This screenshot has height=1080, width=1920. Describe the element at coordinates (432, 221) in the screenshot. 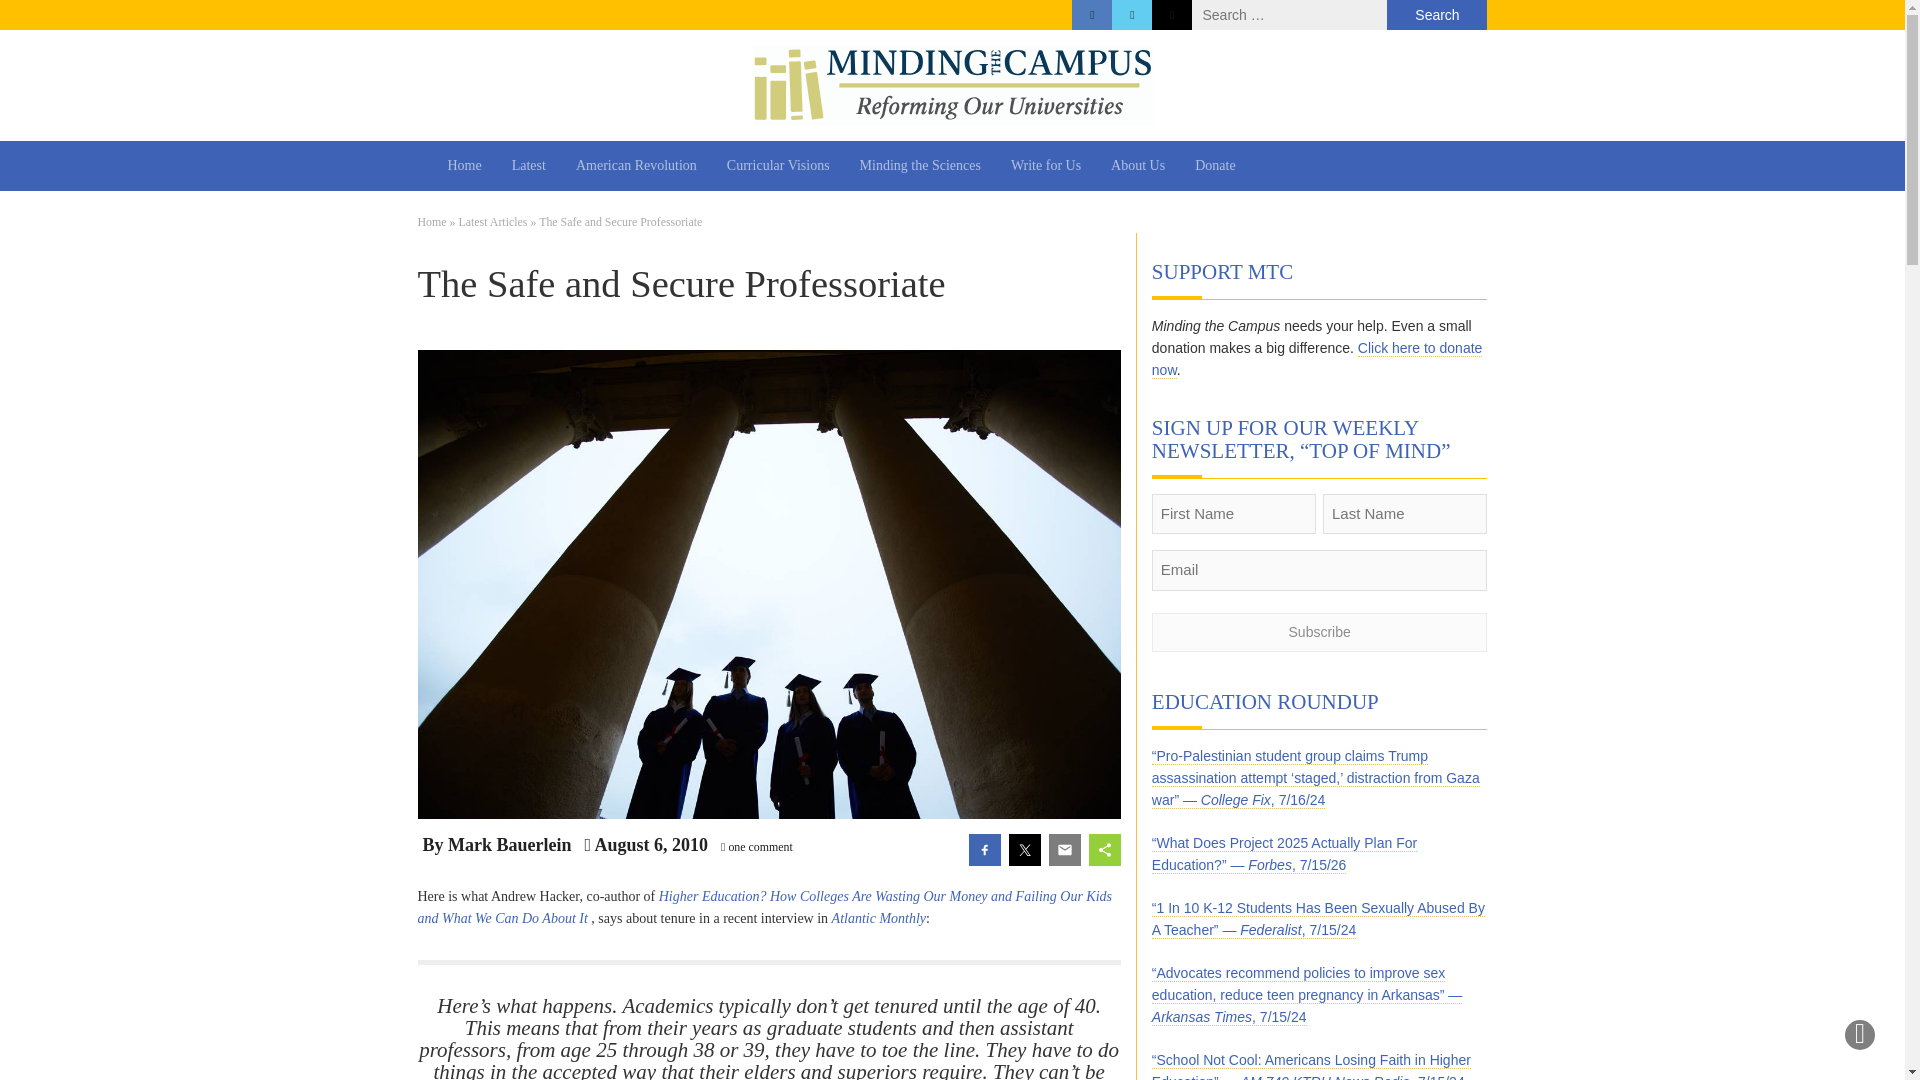

I see `Home` at that location.